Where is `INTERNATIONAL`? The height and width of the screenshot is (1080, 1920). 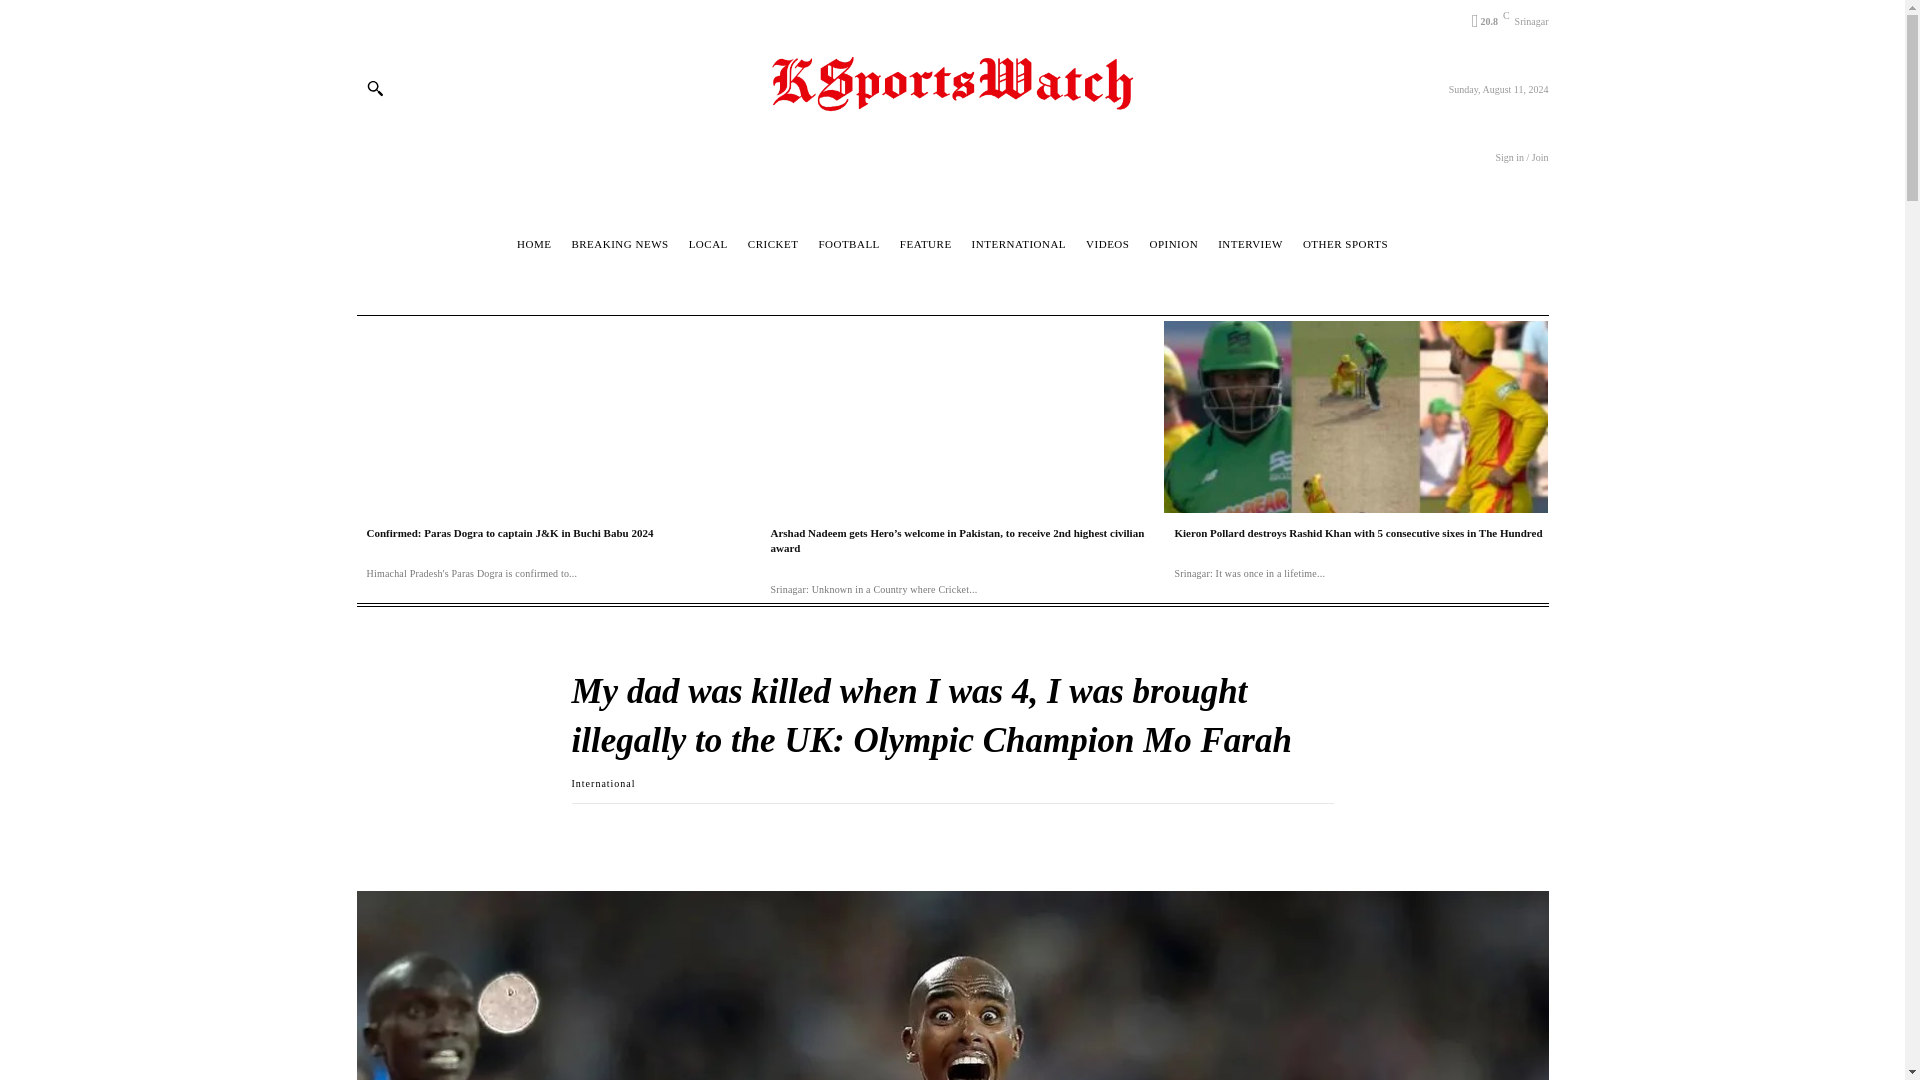 INTERNATIONAL is located at coordinates (1019, 244).